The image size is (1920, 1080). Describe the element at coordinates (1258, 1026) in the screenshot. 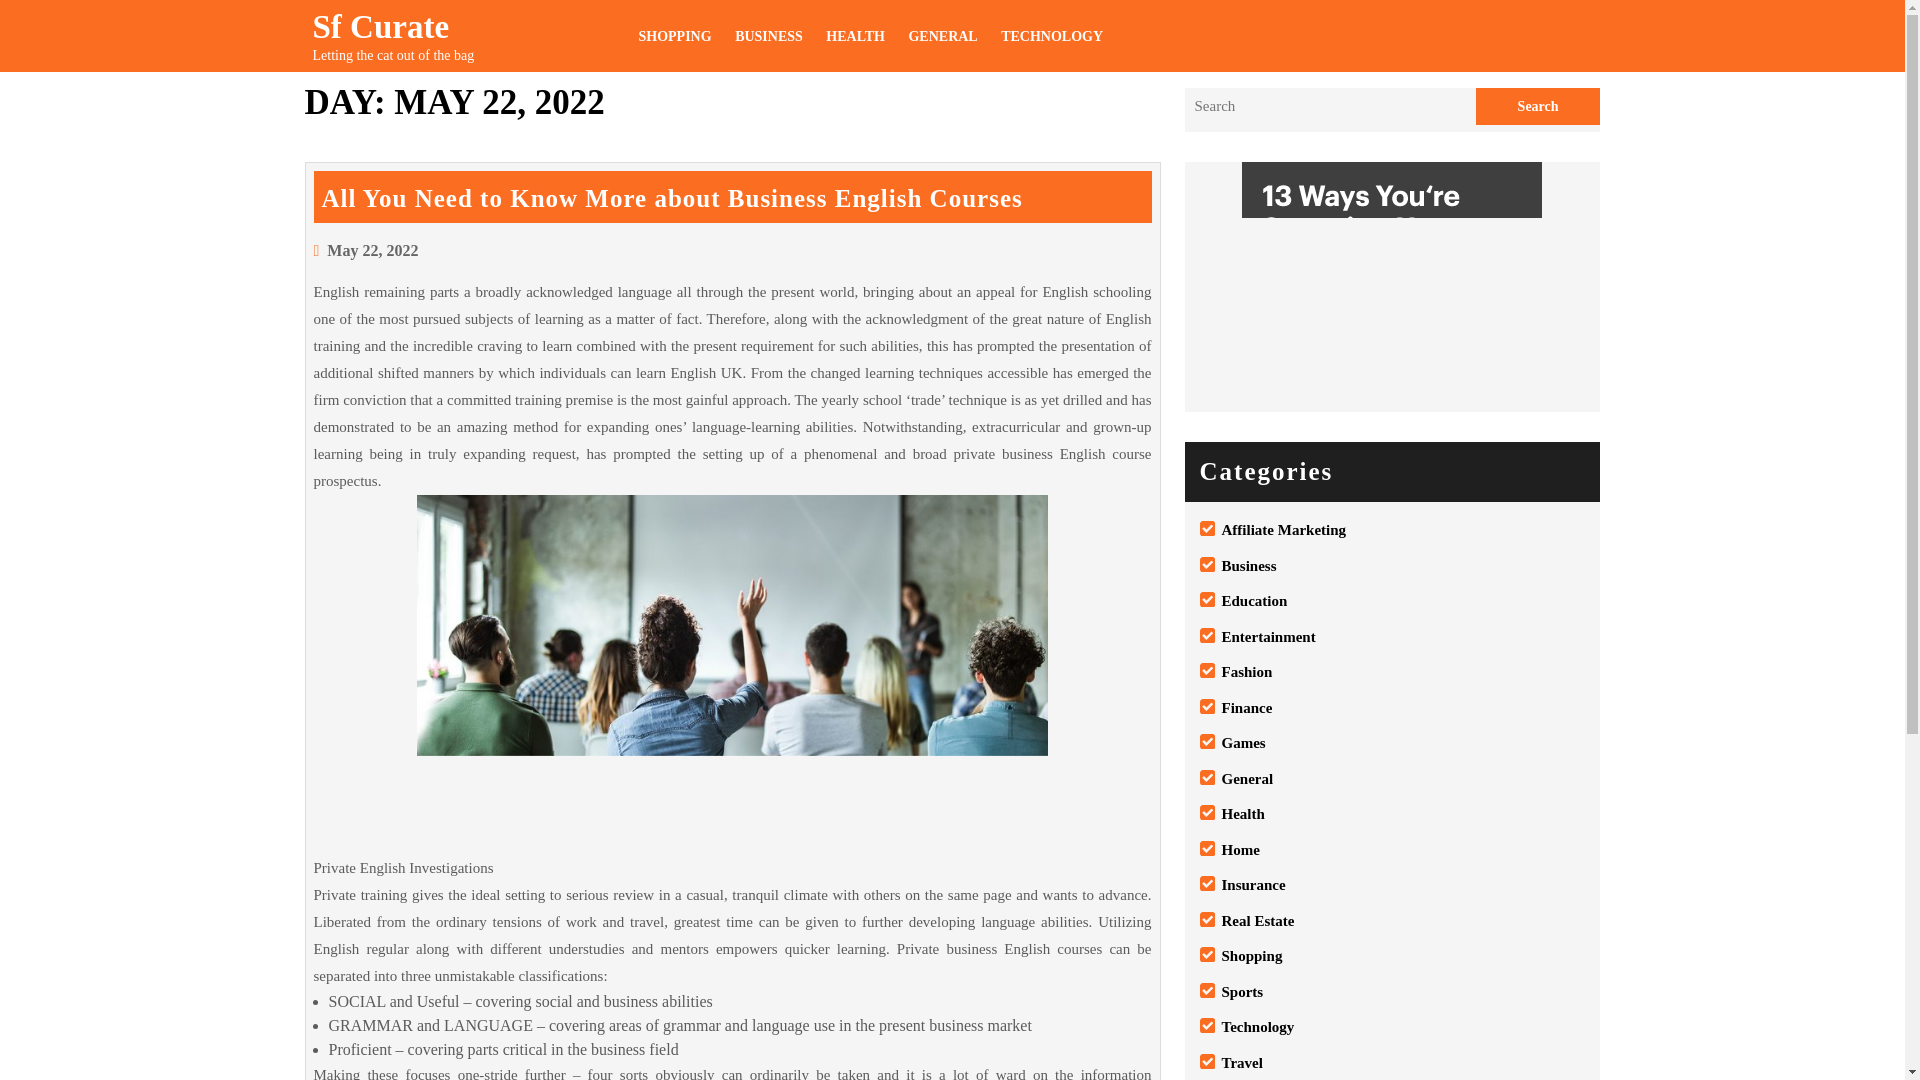

I see `Technology` at that location.